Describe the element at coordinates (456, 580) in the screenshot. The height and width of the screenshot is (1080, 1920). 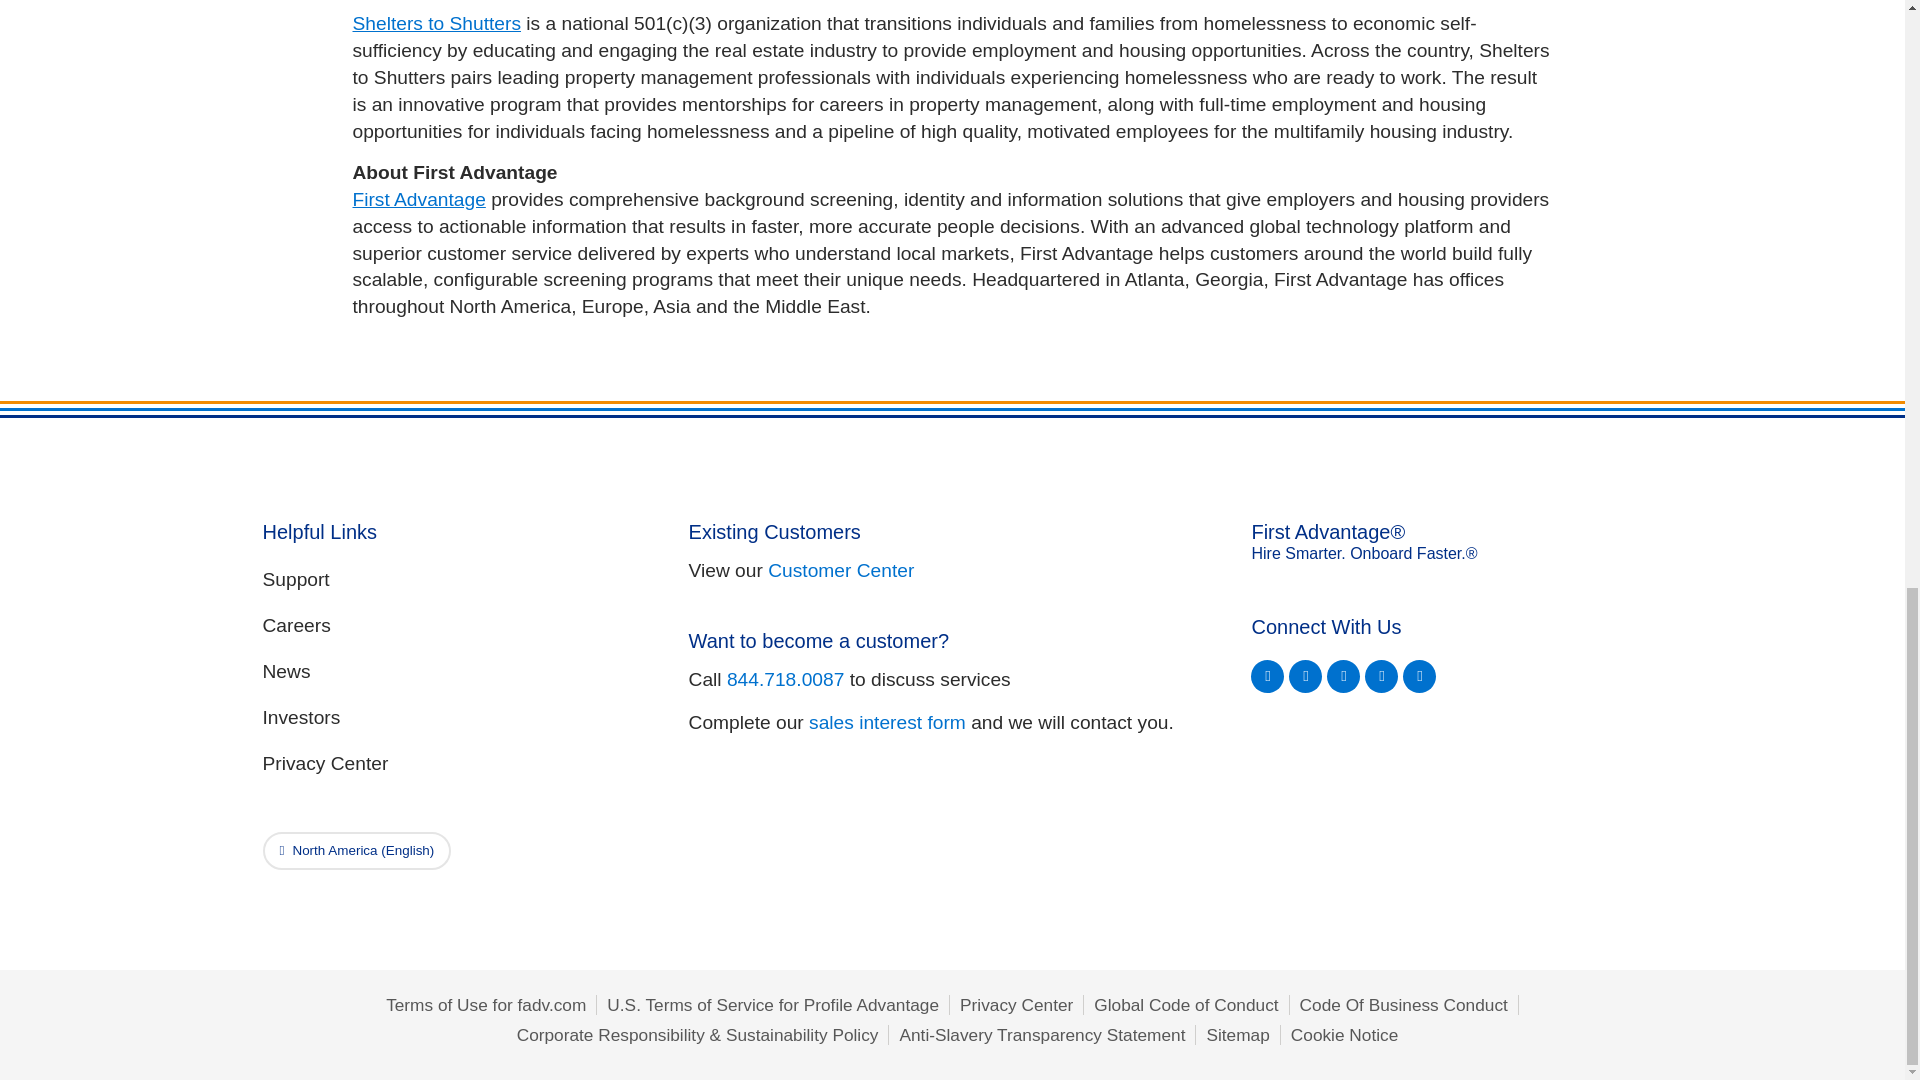
I see `Support` at that location.